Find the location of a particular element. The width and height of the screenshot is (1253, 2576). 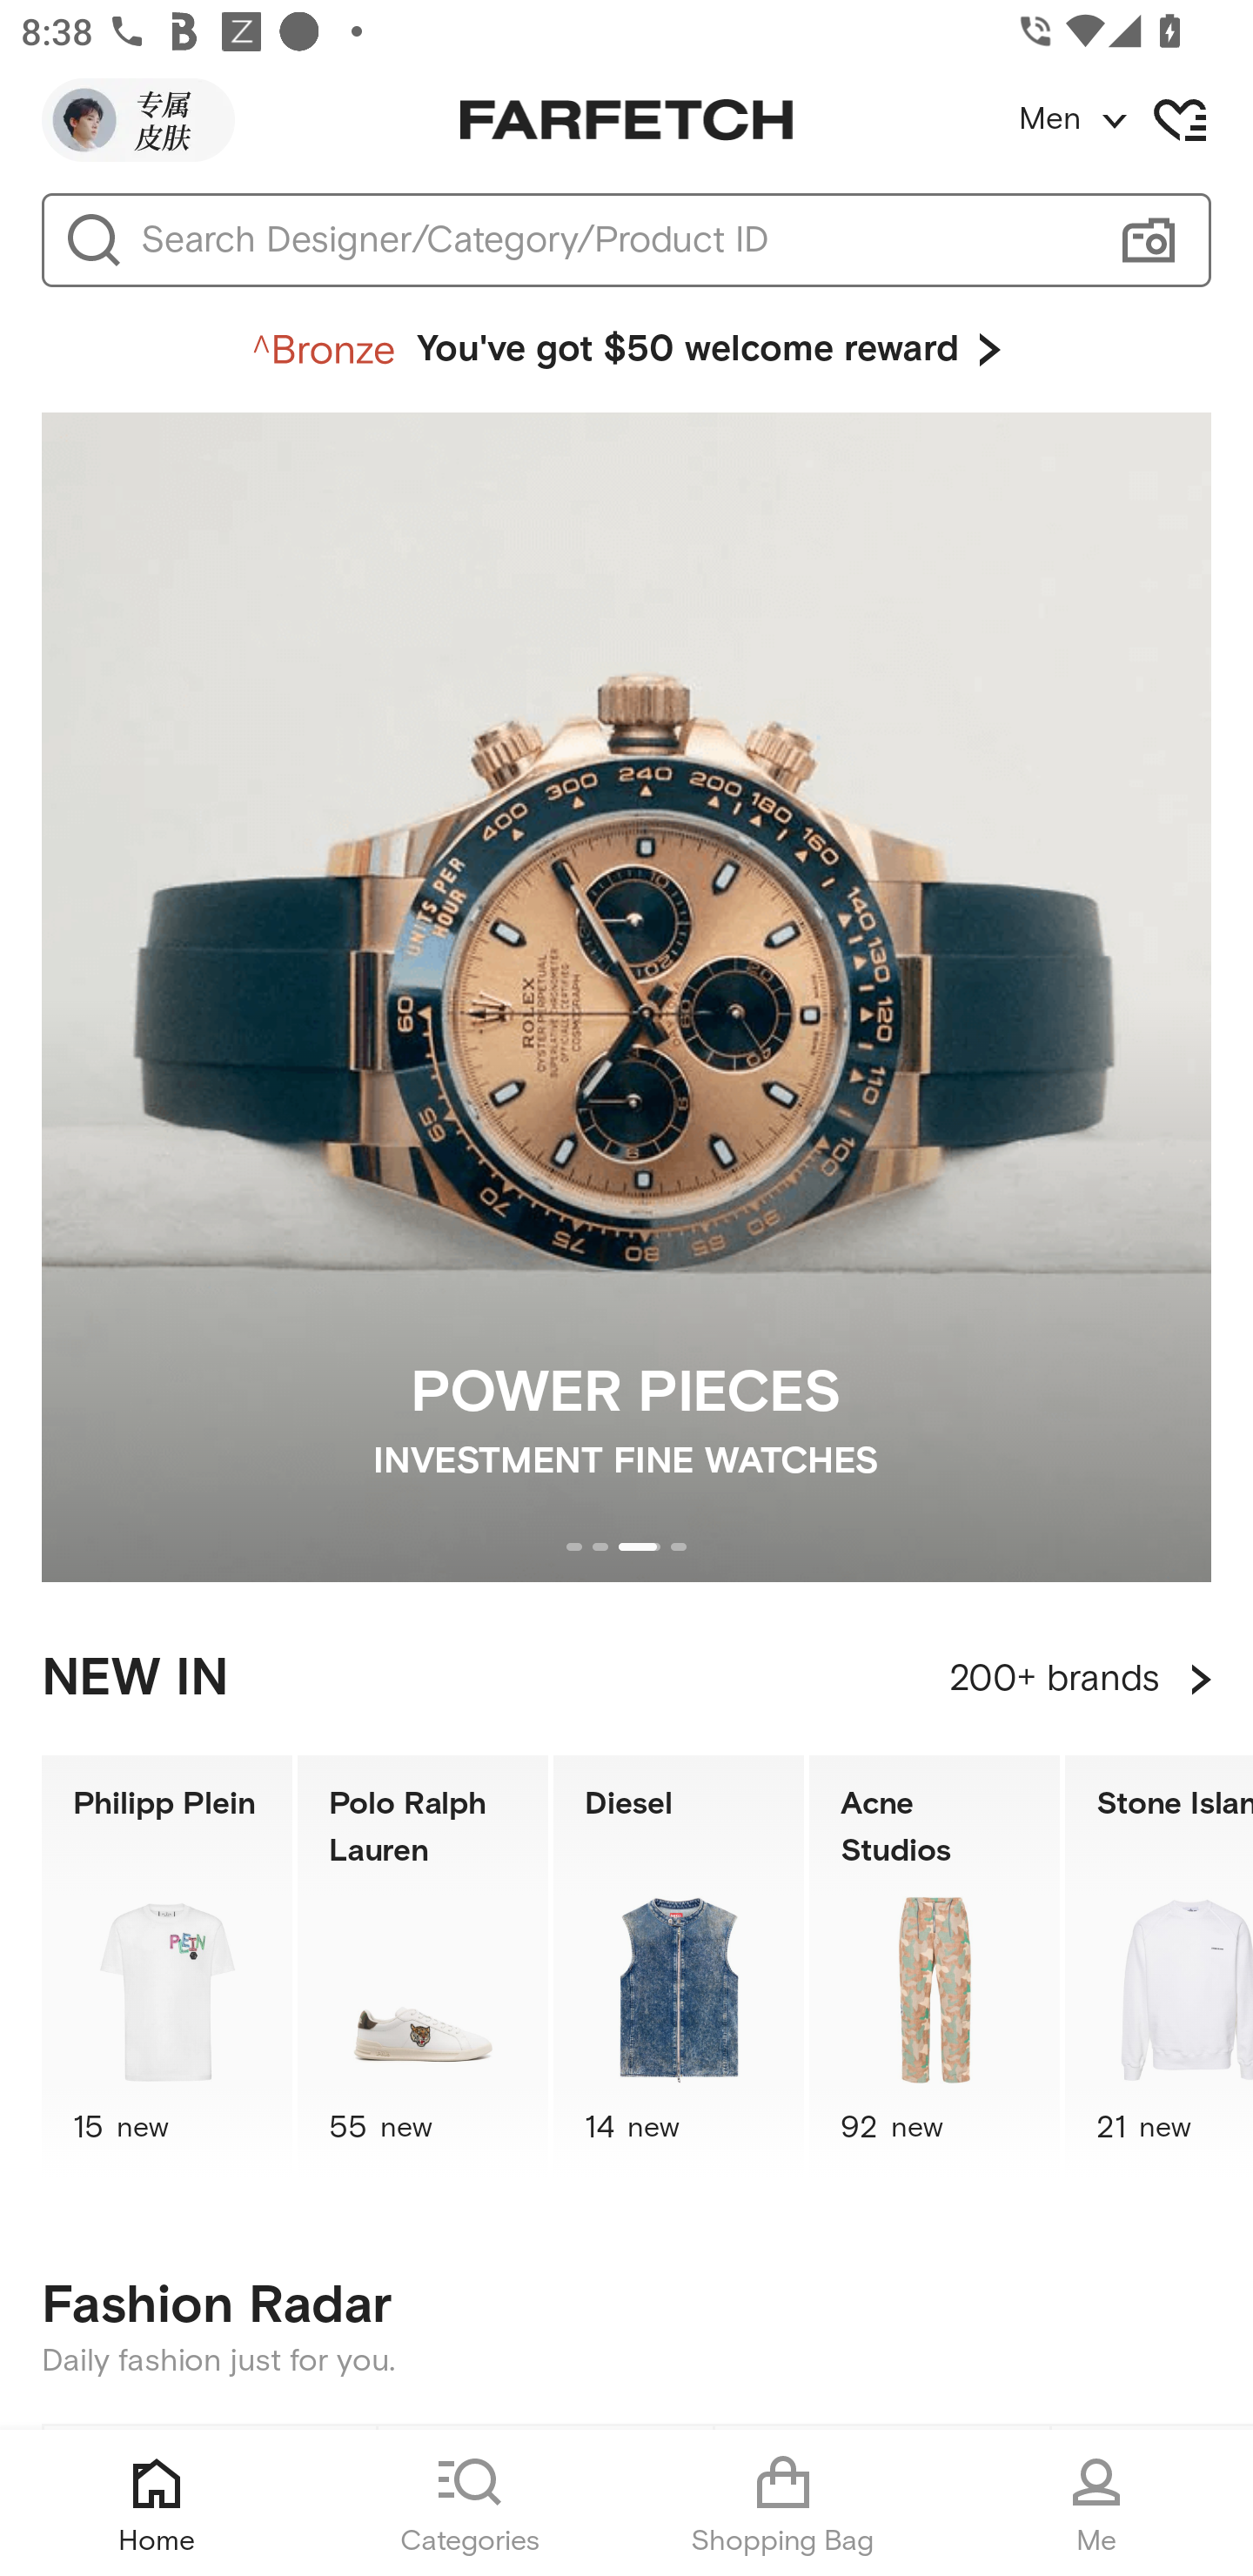

Diesel 14  new is located at coordinates (679, 1967).